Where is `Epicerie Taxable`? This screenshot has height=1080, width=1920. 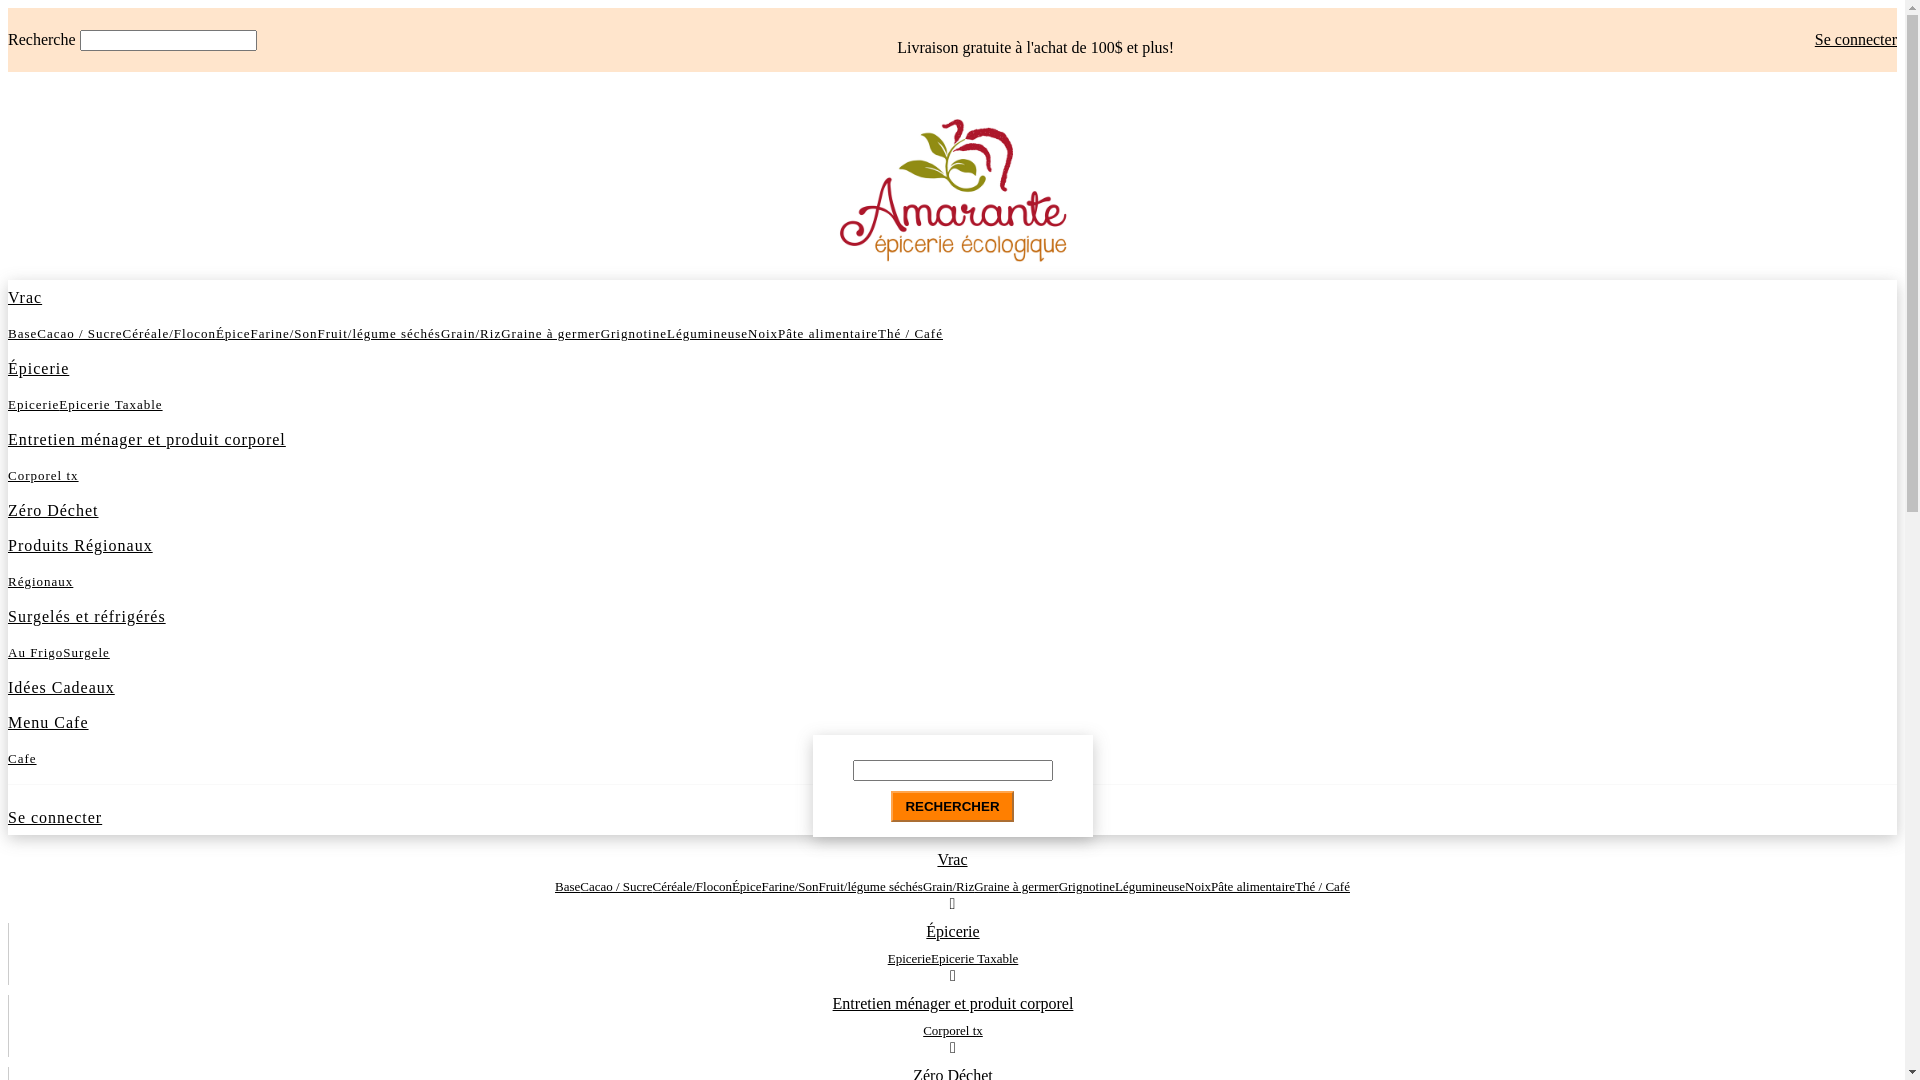 Epicerie Taxable is located at coordinates (974, 958).